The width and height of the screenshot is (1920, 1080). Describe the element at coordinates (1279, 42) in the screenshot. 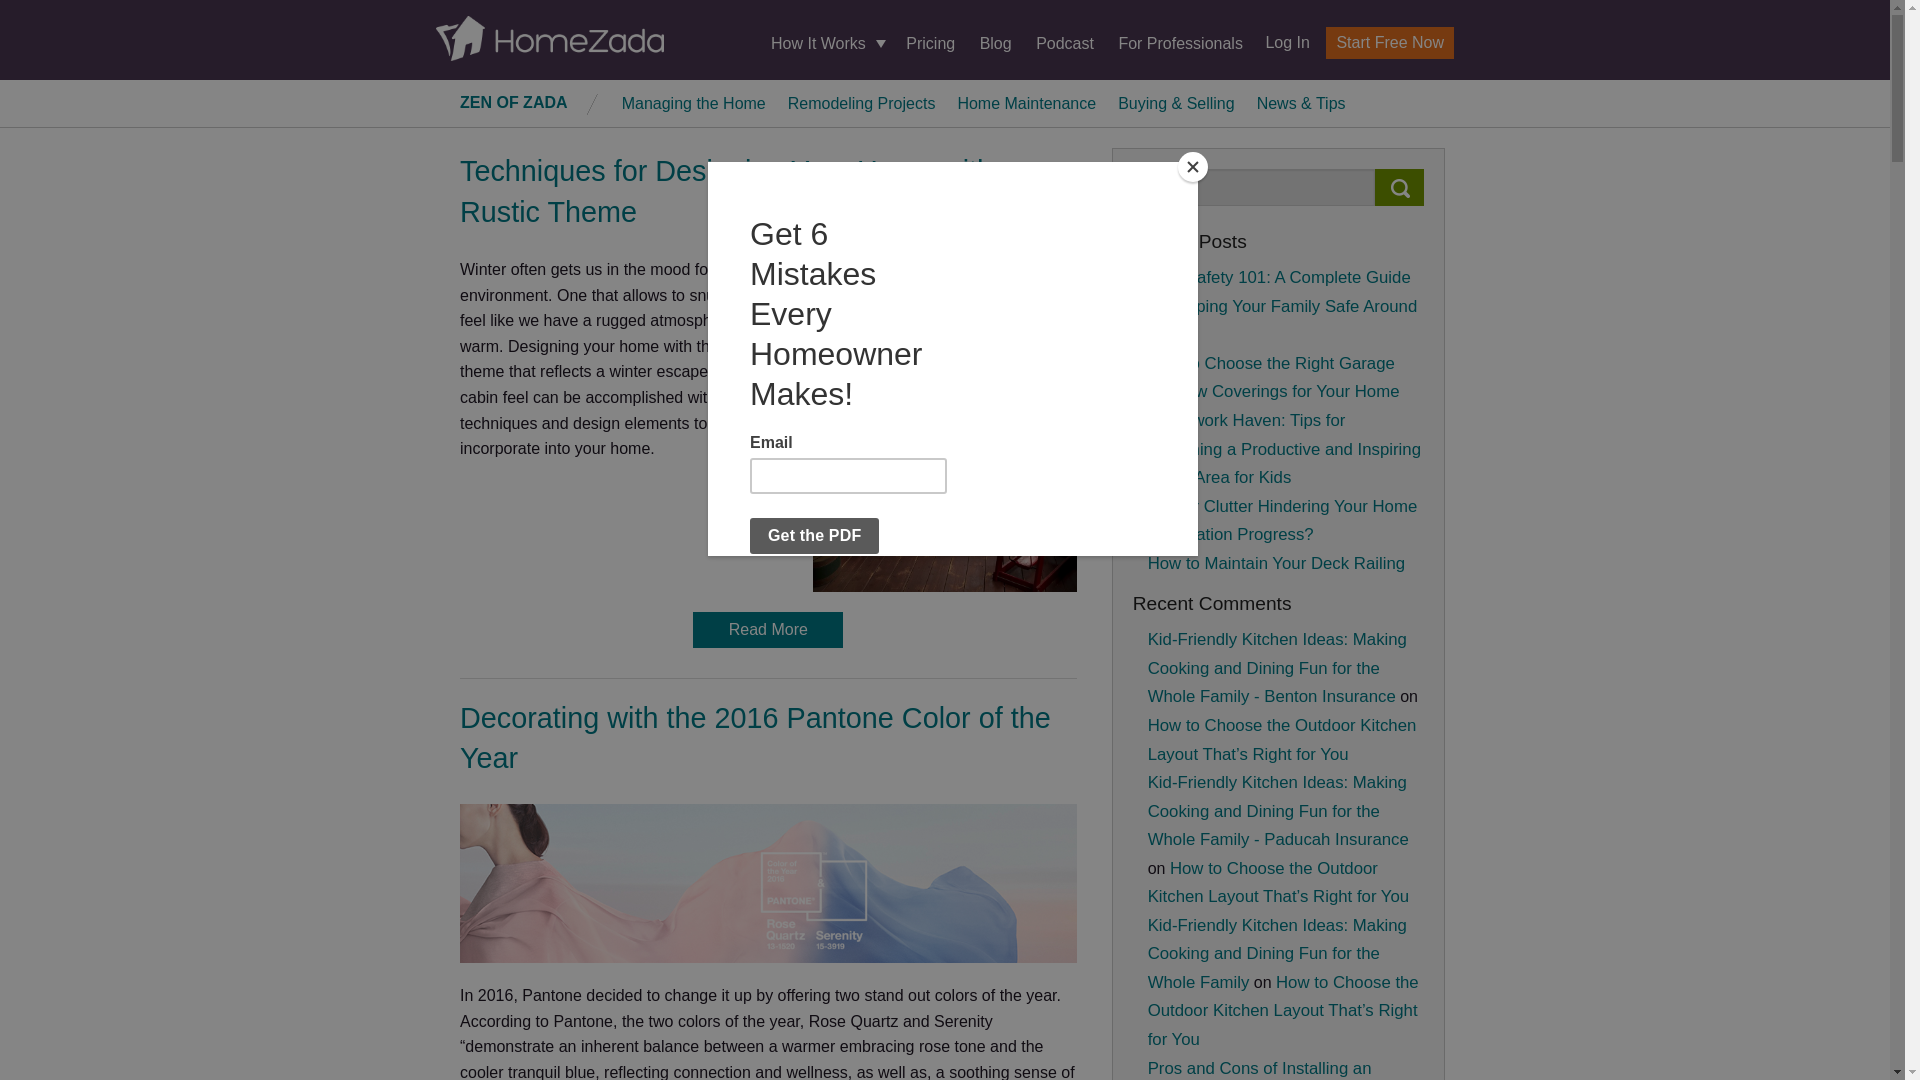

I see `Log In` at that location.